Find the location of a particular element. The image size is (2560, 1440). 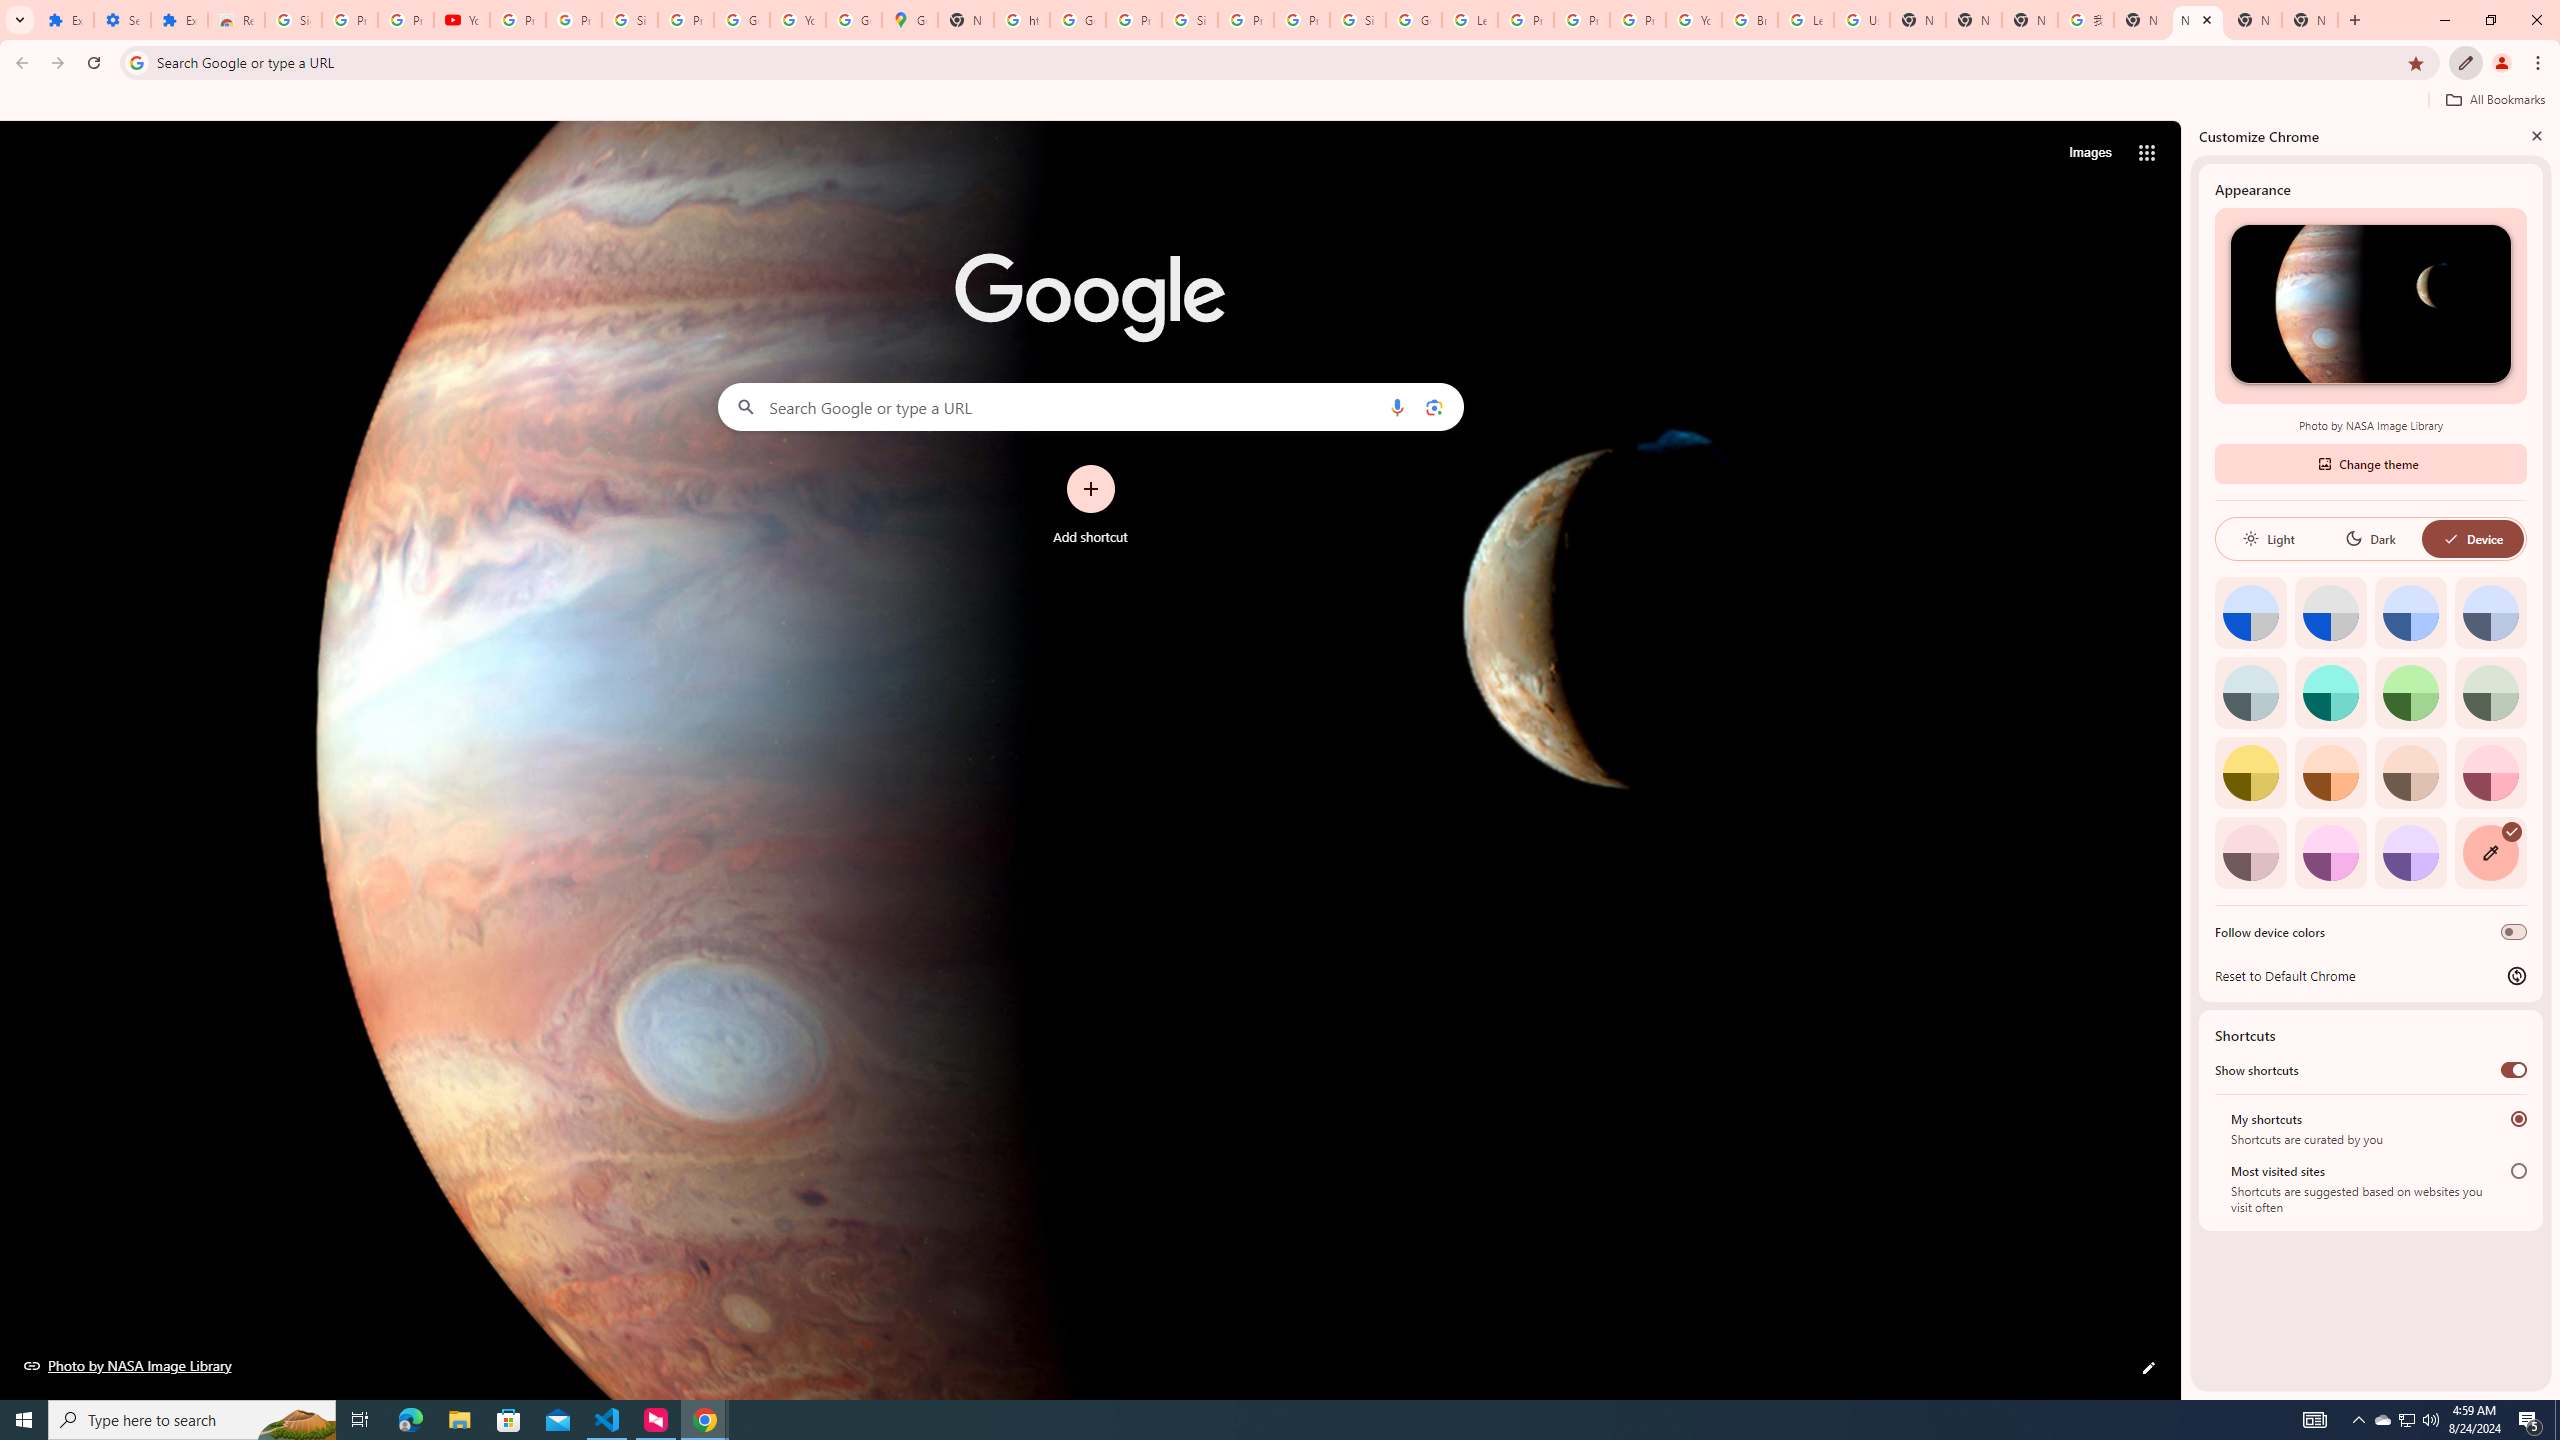

Side Panel Resize Handle is located at coordinates (2186, 759).